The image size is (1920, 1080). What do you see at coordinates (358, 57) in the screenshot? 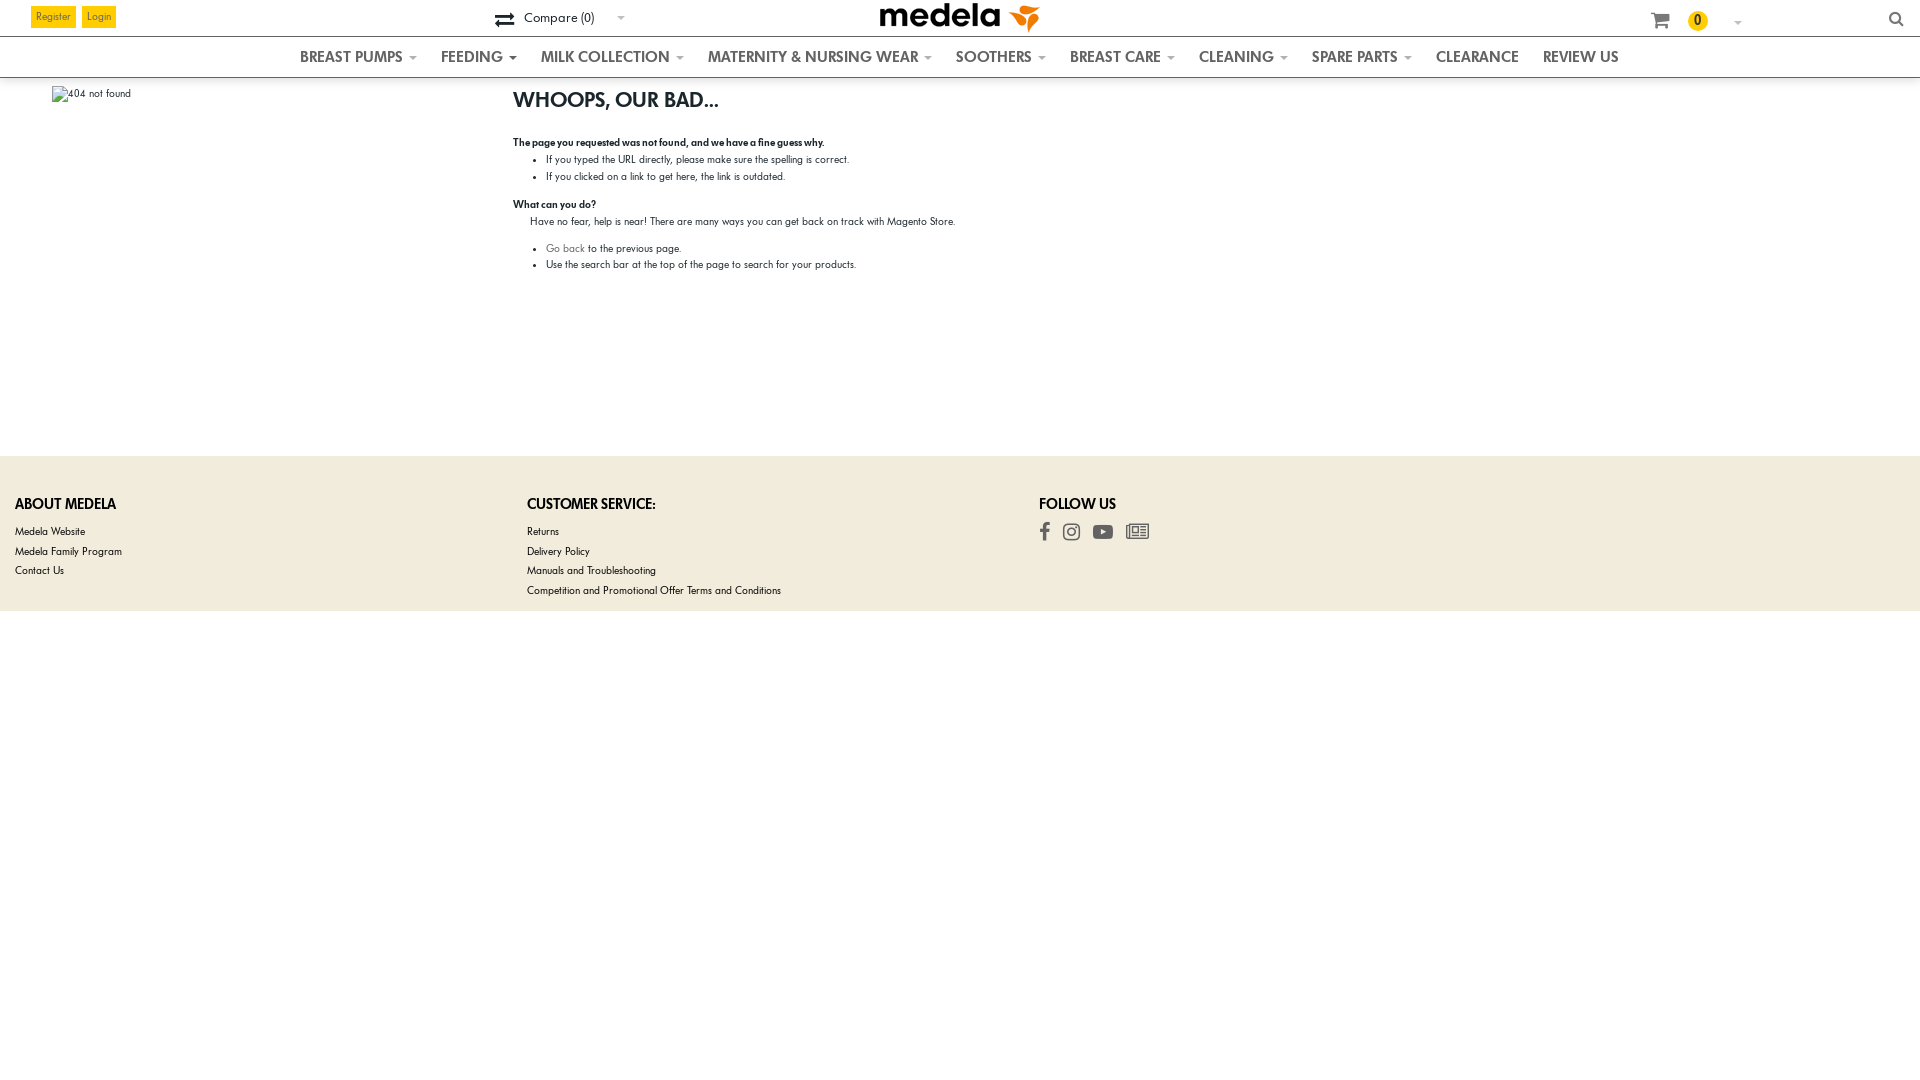
I see `BREAST PUMPS  ` at bounding box center [358, 57].